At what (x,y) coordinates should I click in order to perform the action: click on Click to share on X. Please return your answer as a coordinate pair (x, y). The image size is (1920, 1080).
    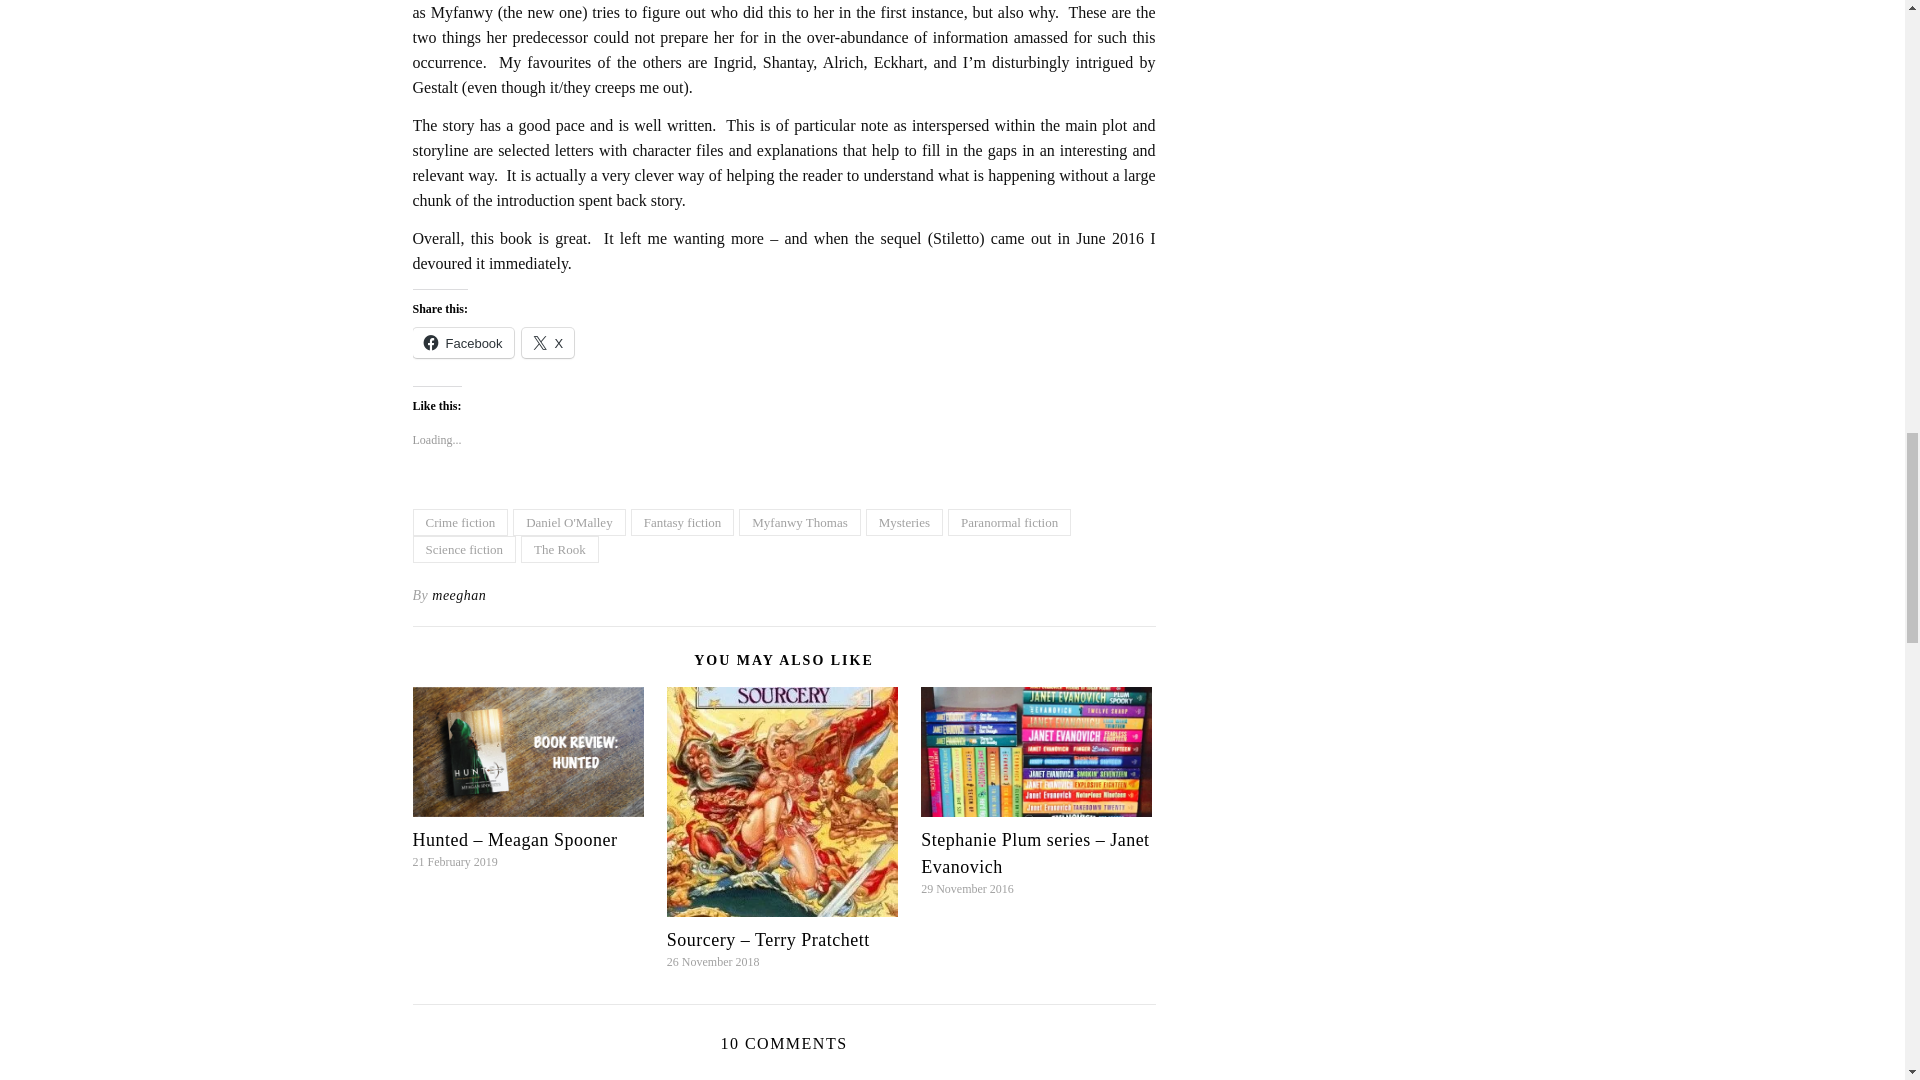
    Looking at the image, I should click on (548, 342).